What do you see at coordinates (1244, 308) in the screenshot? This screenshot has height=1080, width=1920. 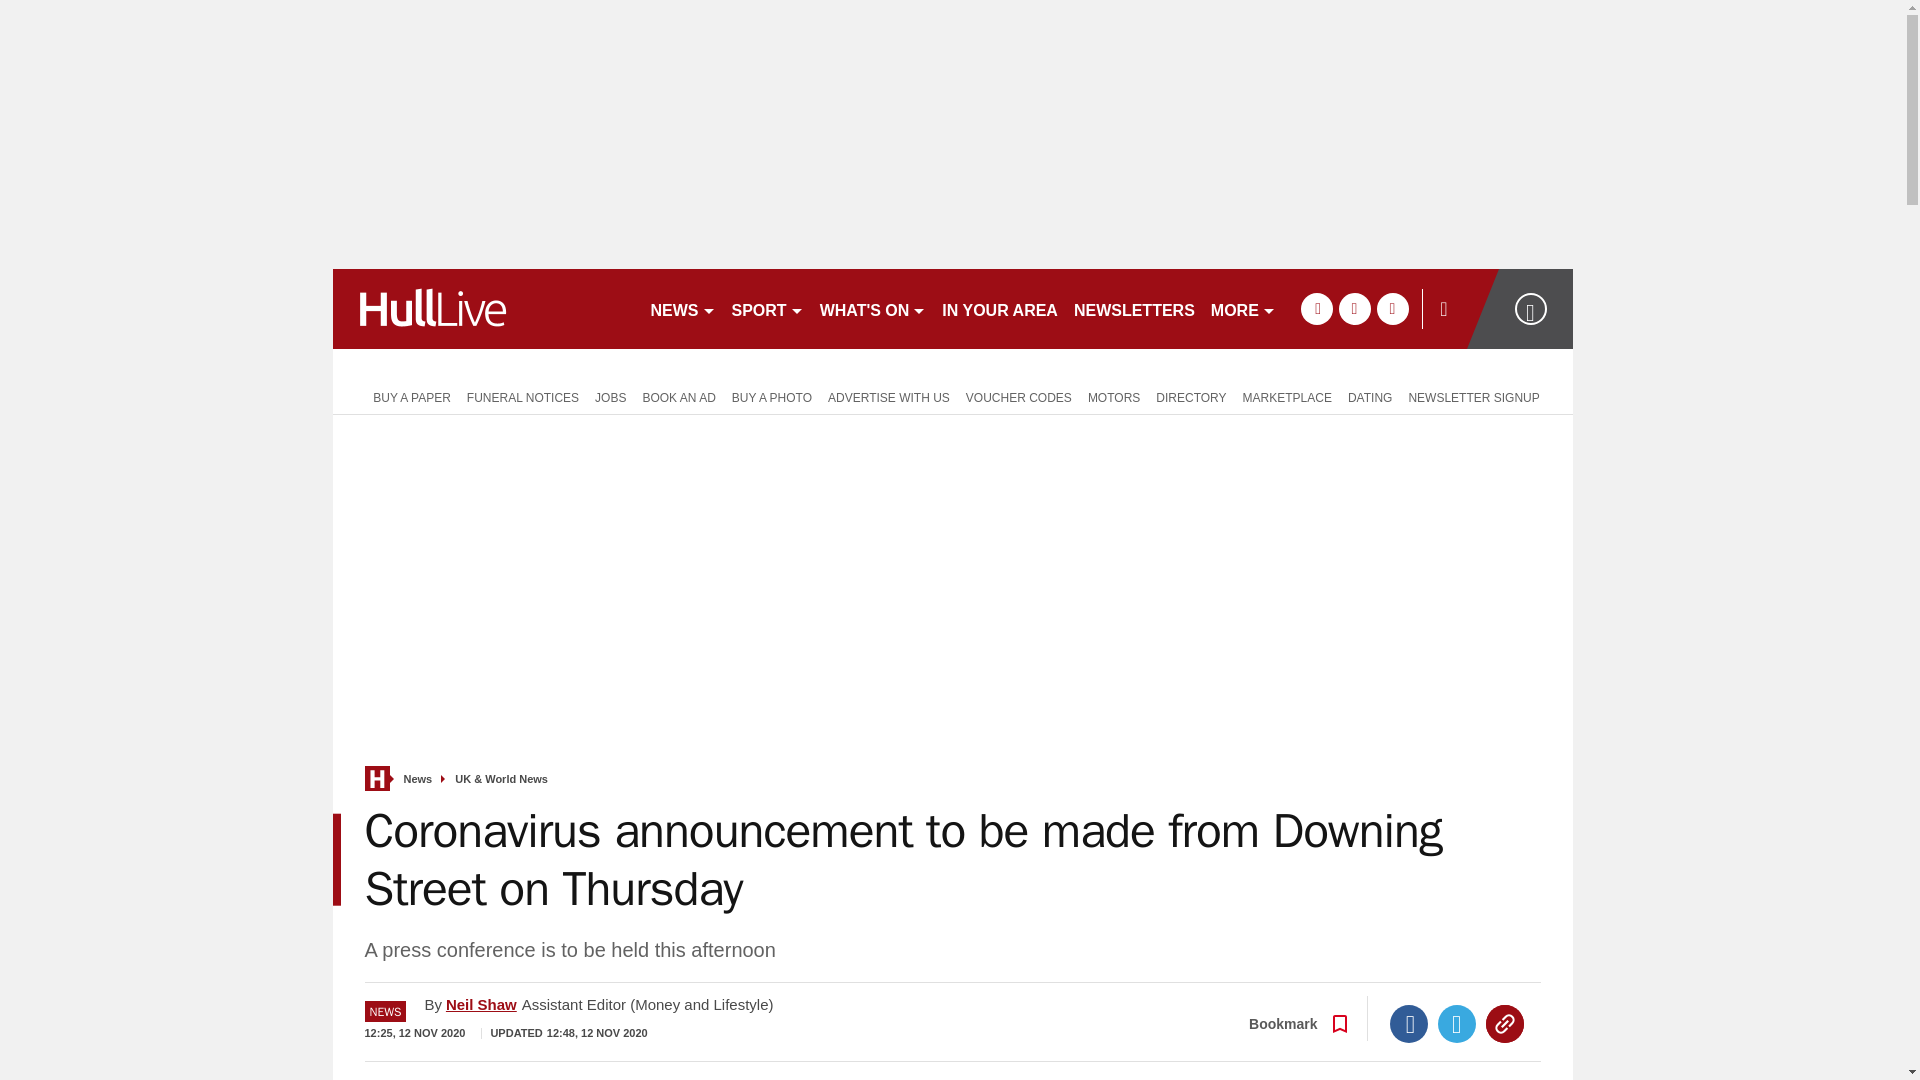 I see `MORE` at bounding box center [1244, 308].